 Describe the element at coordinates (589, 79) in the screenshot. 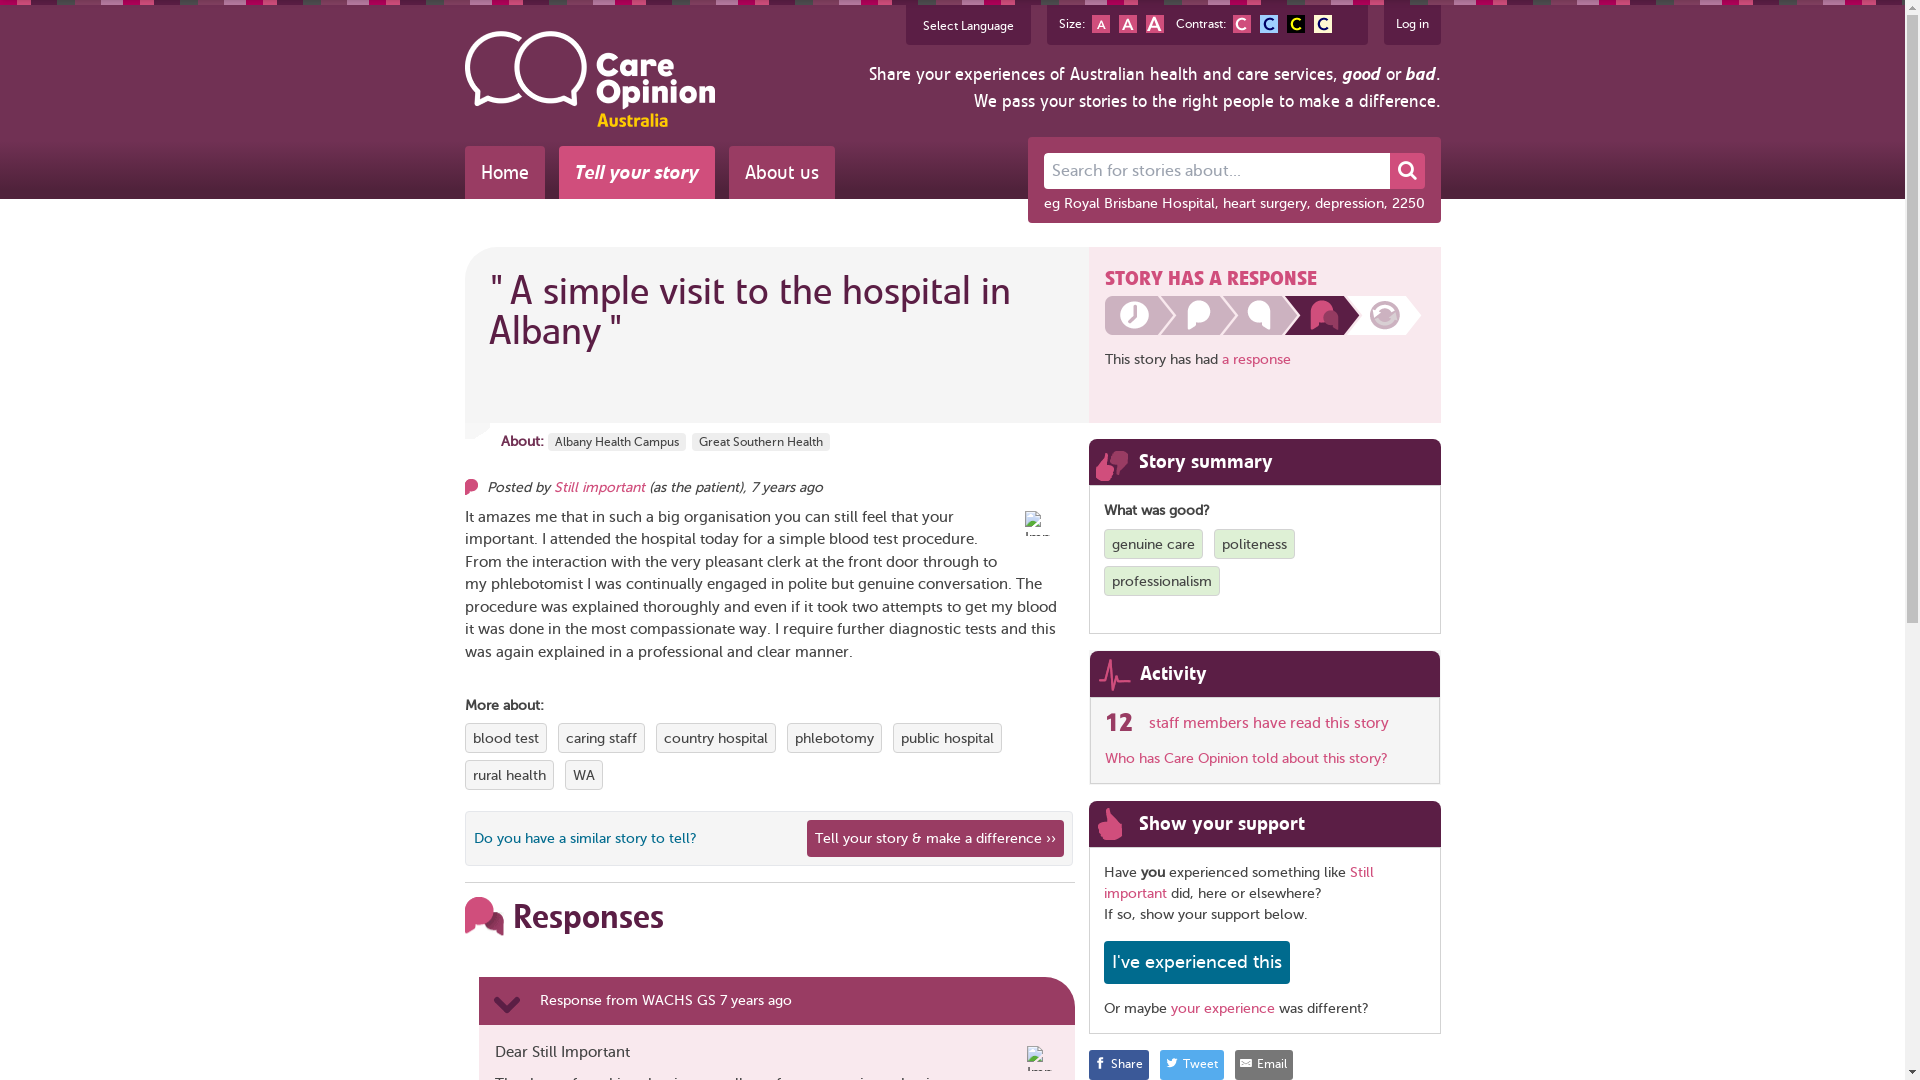

I see `Care Opinion home page` at that location.